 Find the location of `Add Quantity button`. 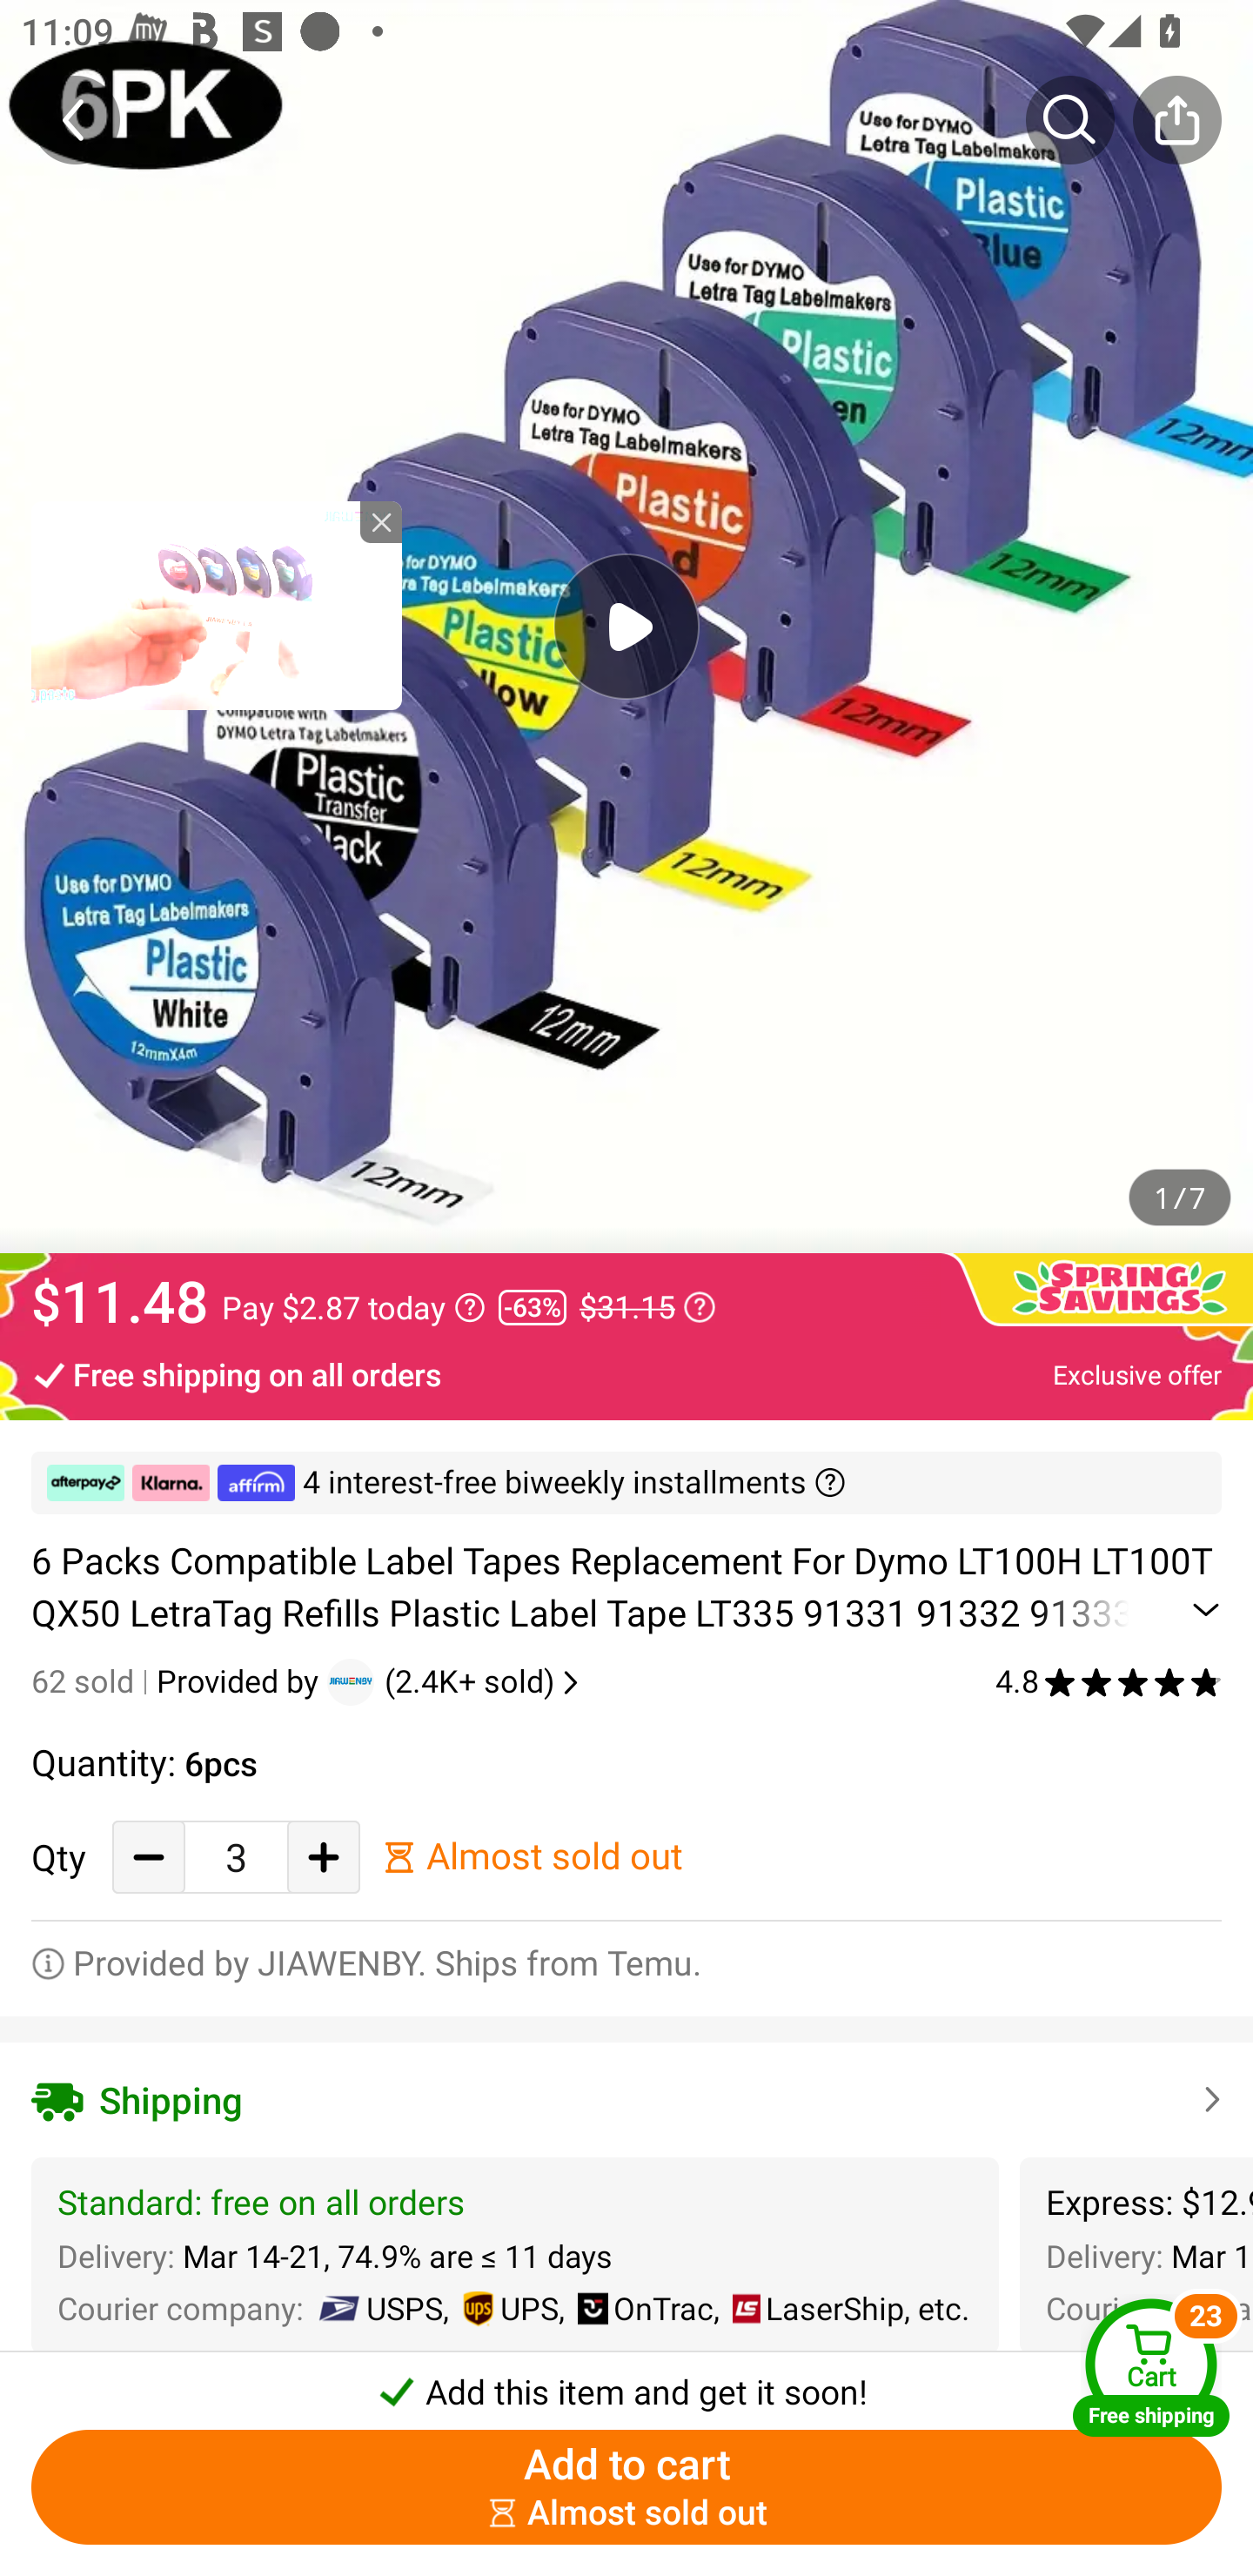

Add Quantity button is located at coordinates (324, 1857).